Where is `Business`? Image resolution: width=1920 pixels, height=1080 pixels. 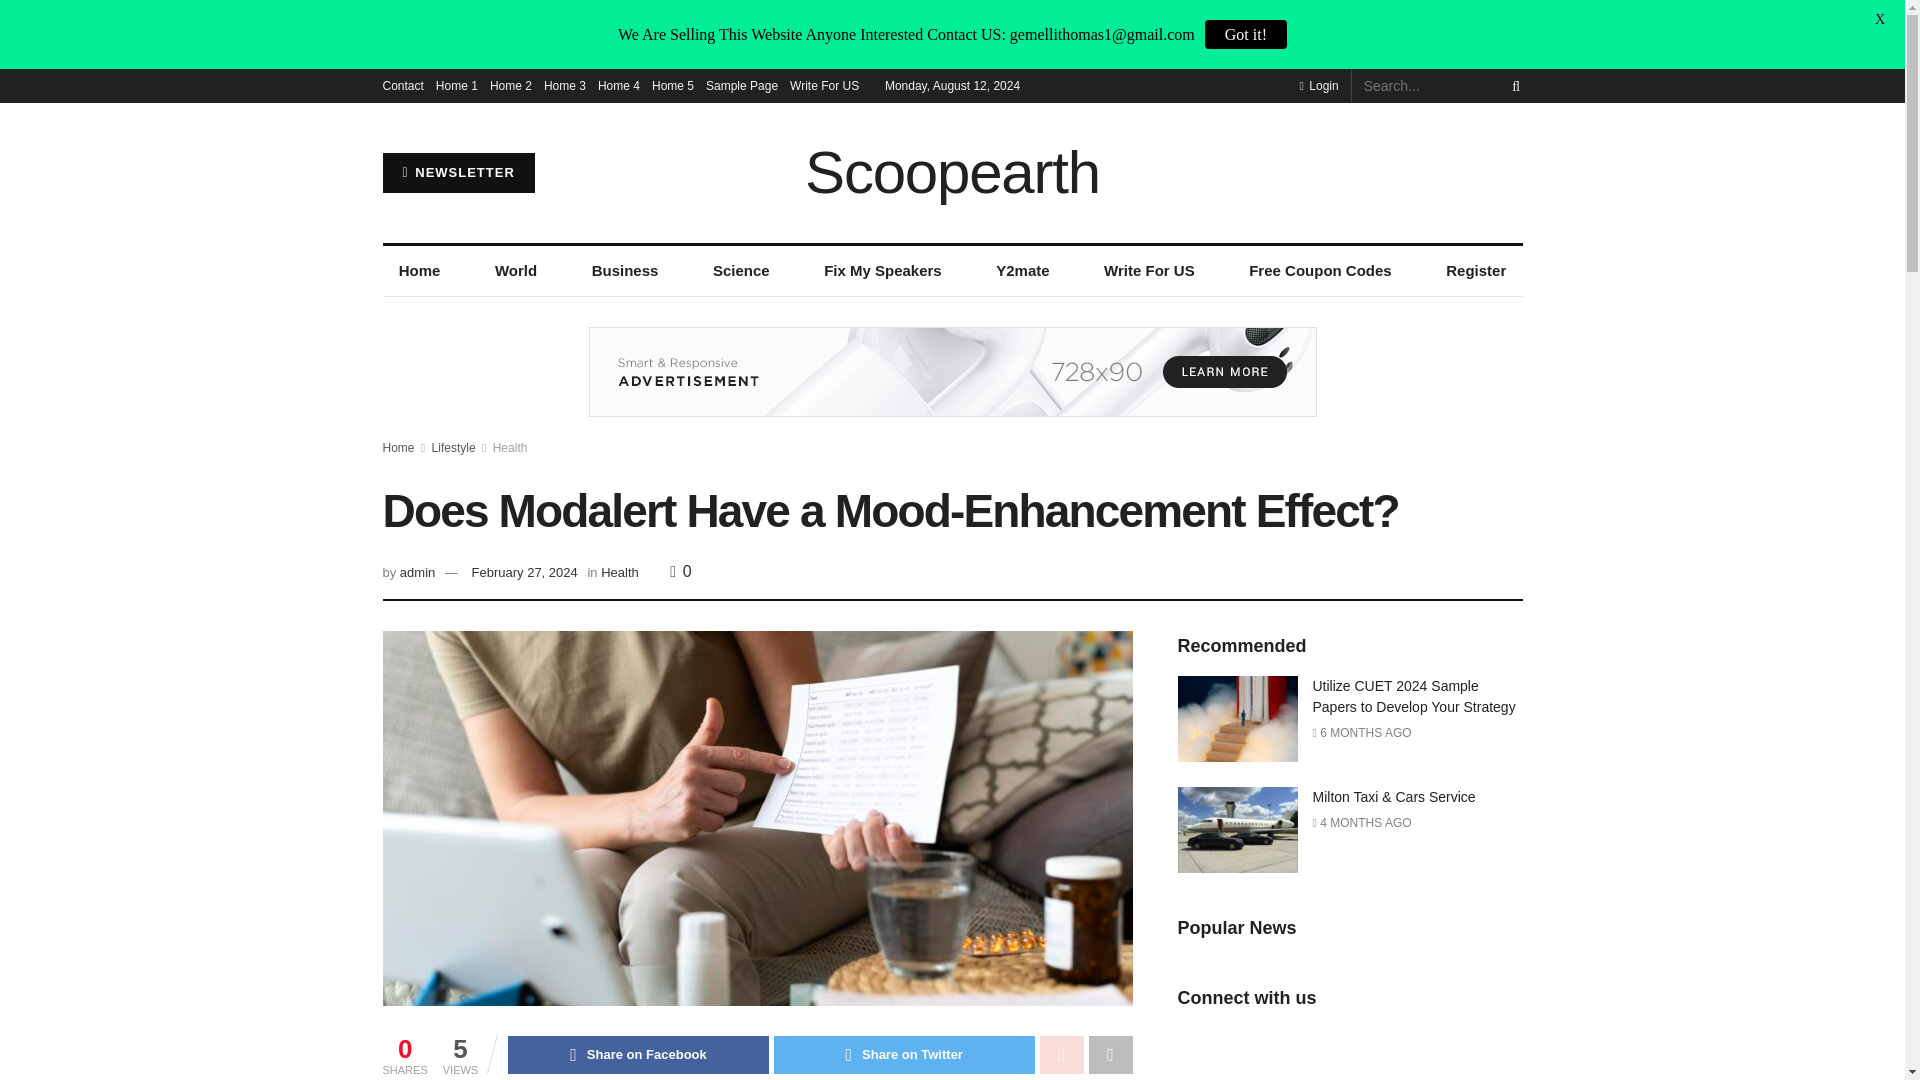
Business is located at coordinates (624, 270).